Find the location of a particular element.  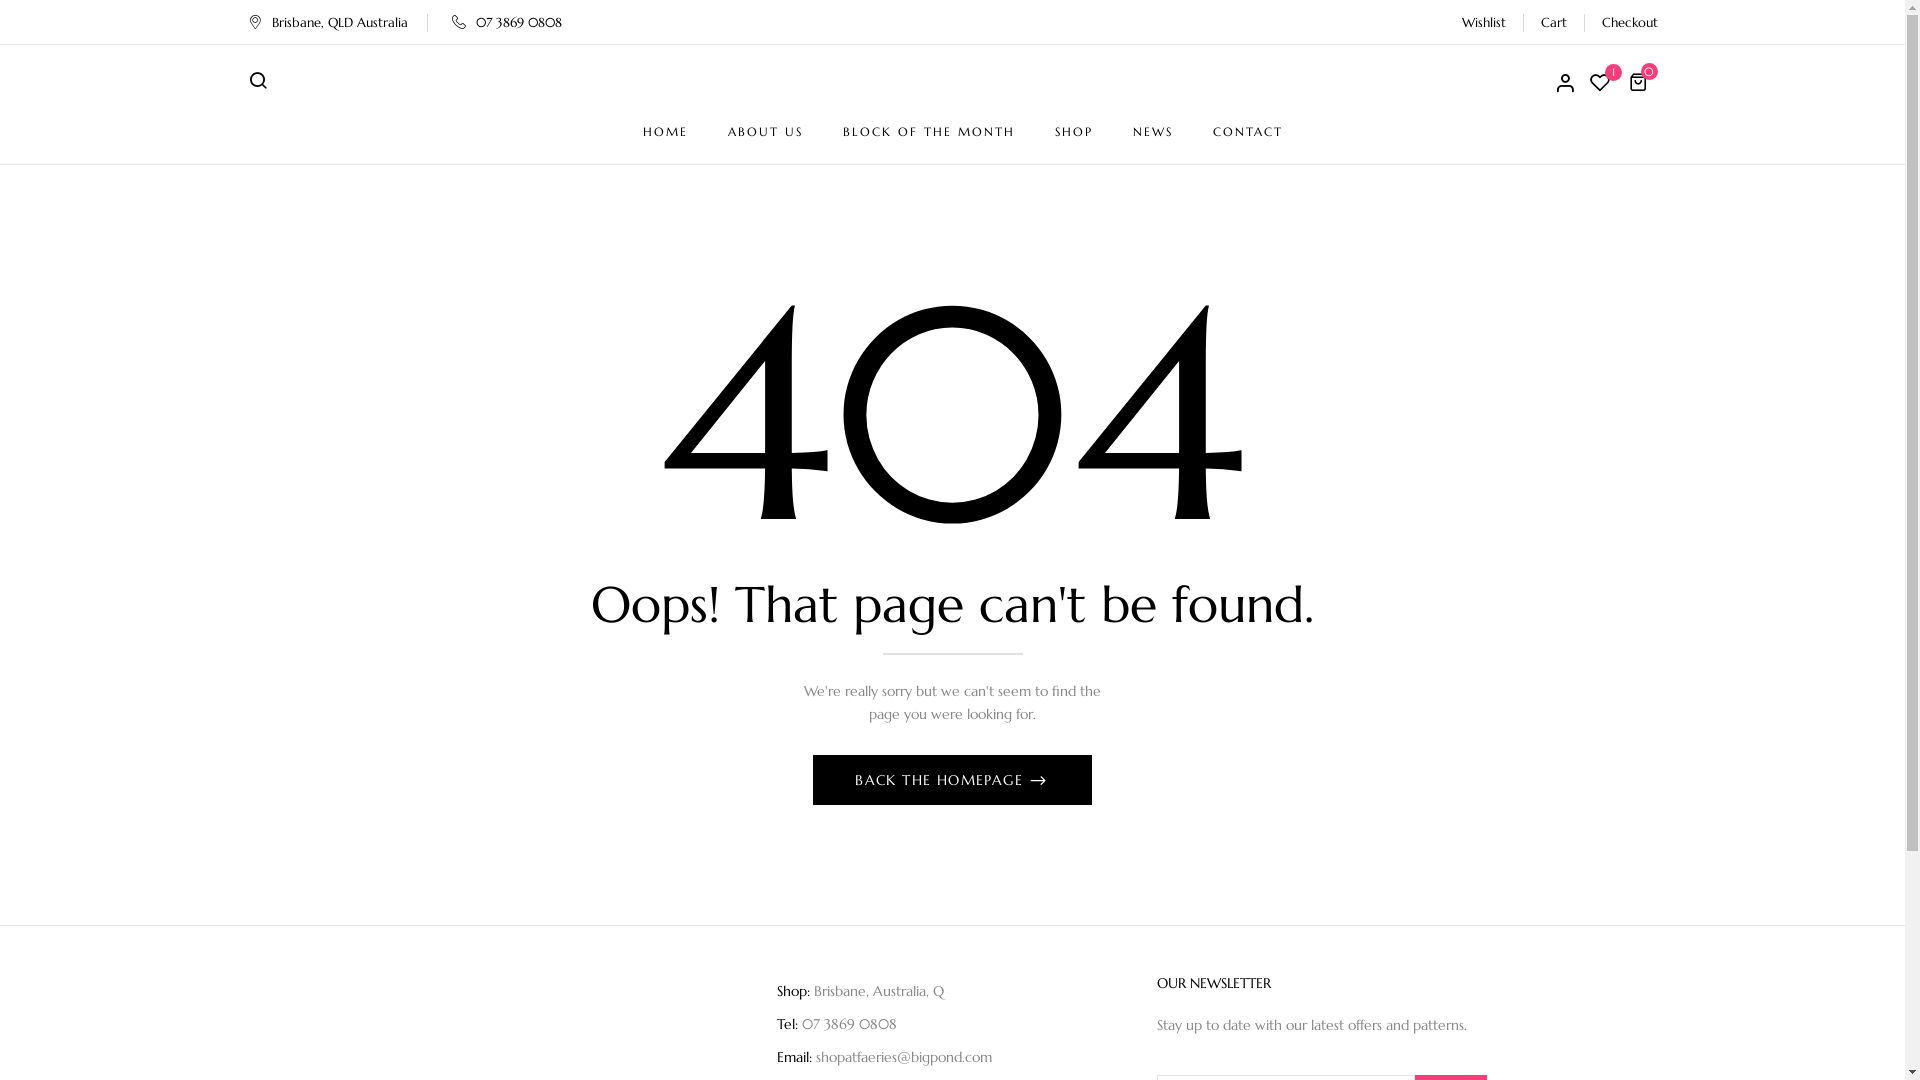

NEWS is located at coordinates (1152, 132).